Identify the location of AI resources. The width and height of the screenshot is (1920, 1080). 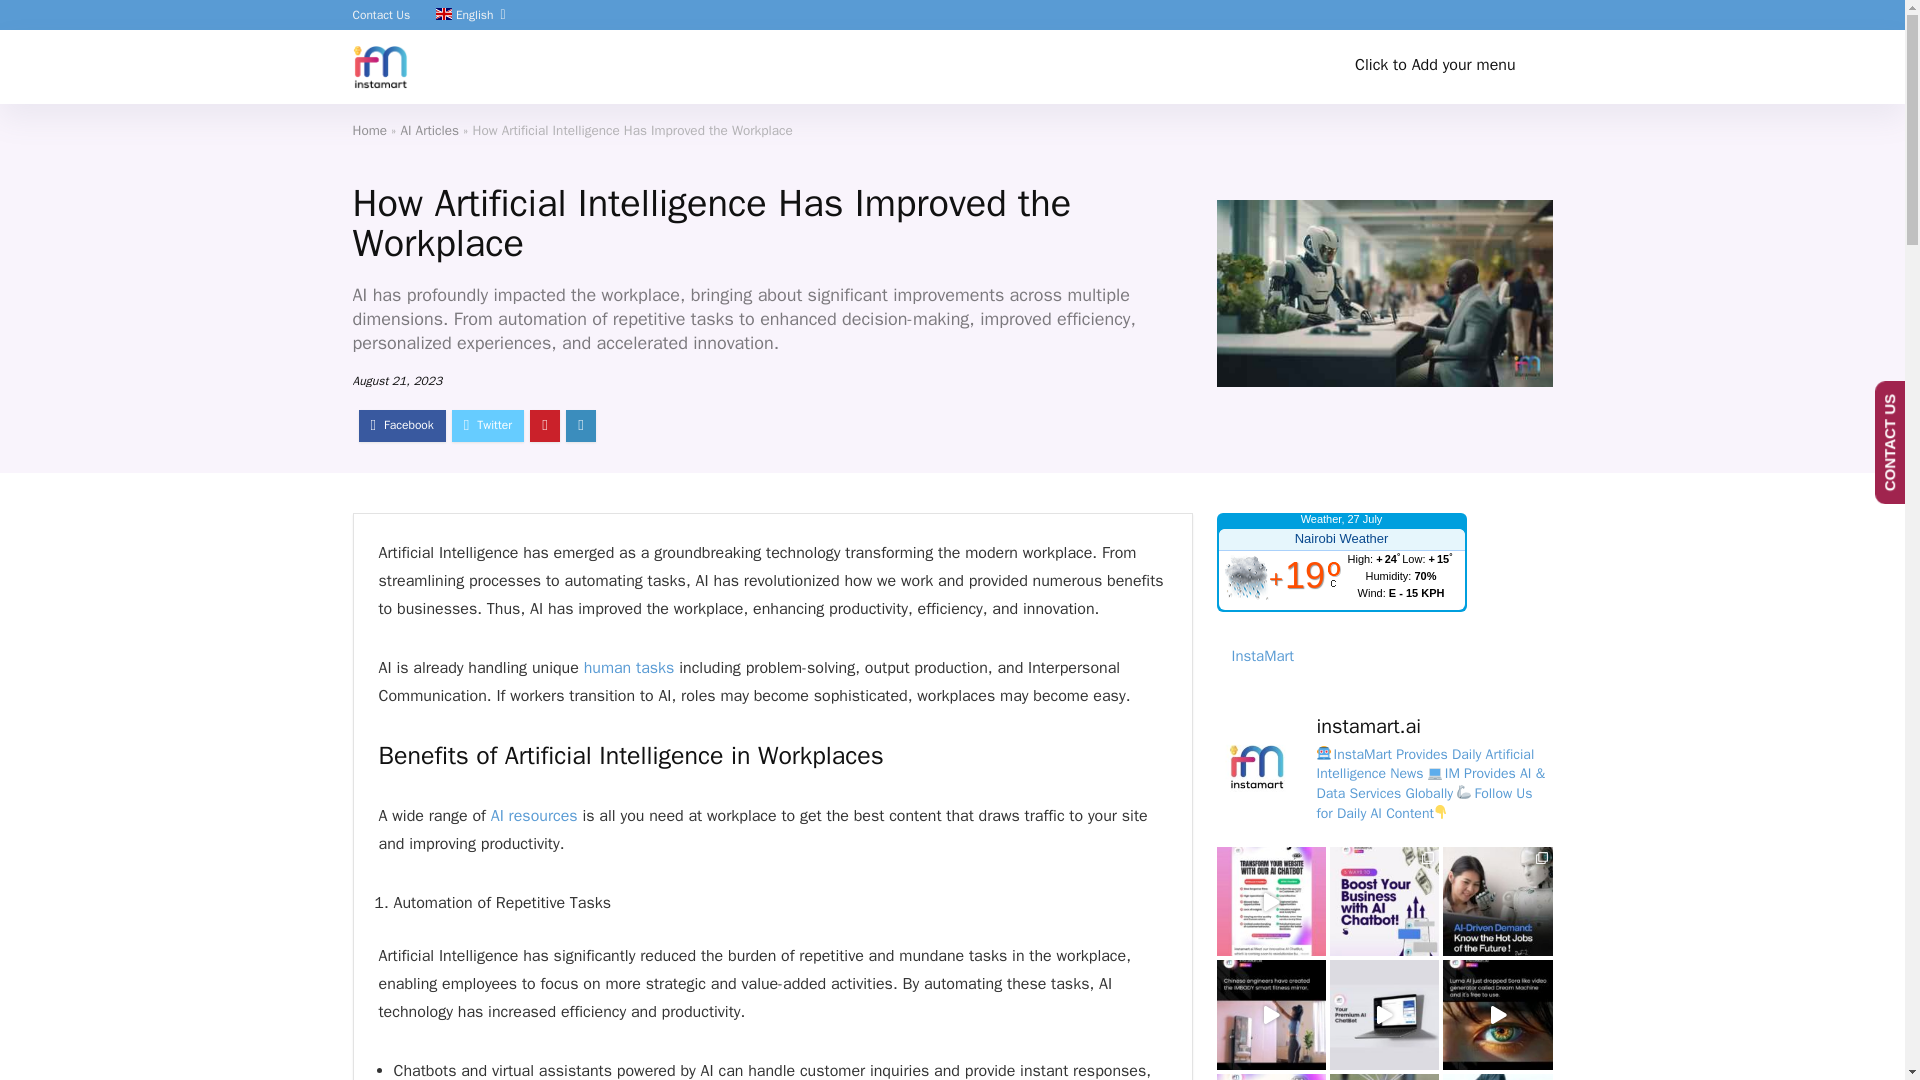
(534, 816).